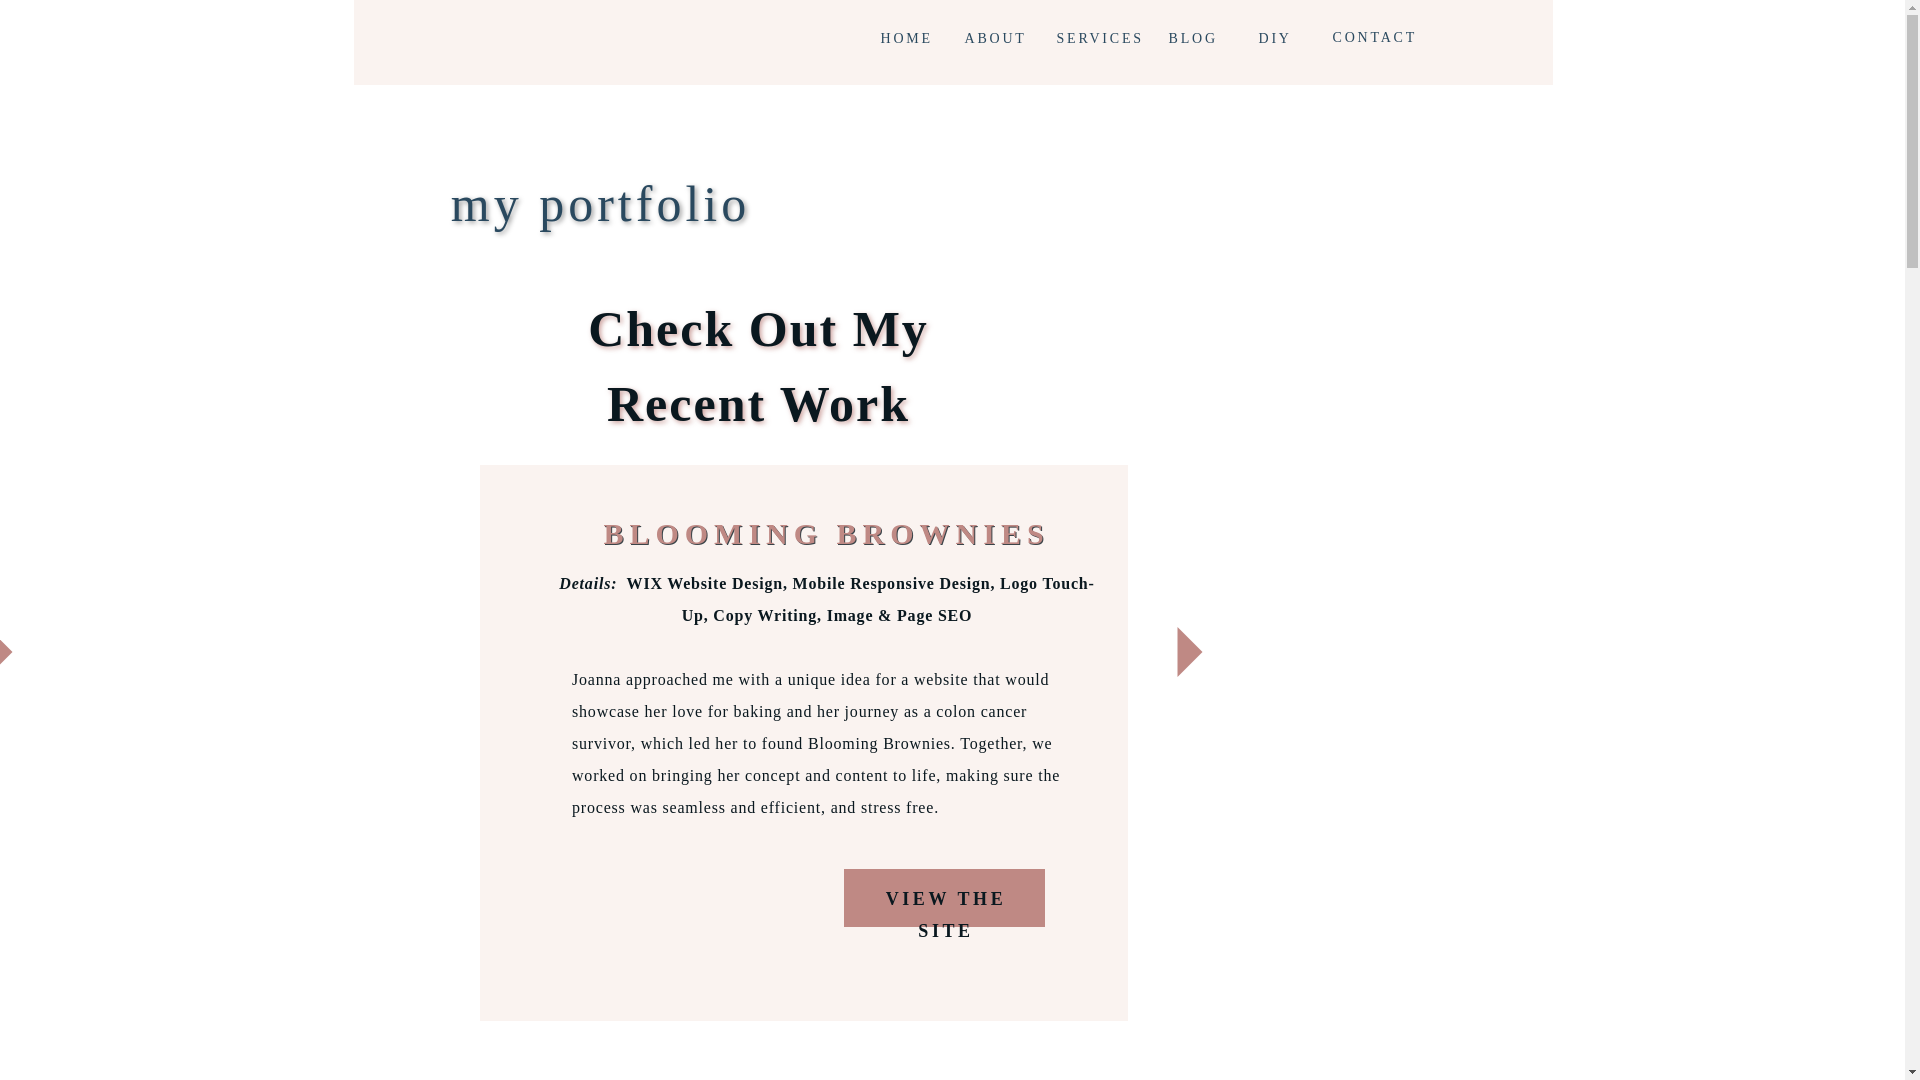  What do you see at coordinates (946, 898) in the screenshot?
I see `VIEW THE SITE` at bounding box center [946, 898].